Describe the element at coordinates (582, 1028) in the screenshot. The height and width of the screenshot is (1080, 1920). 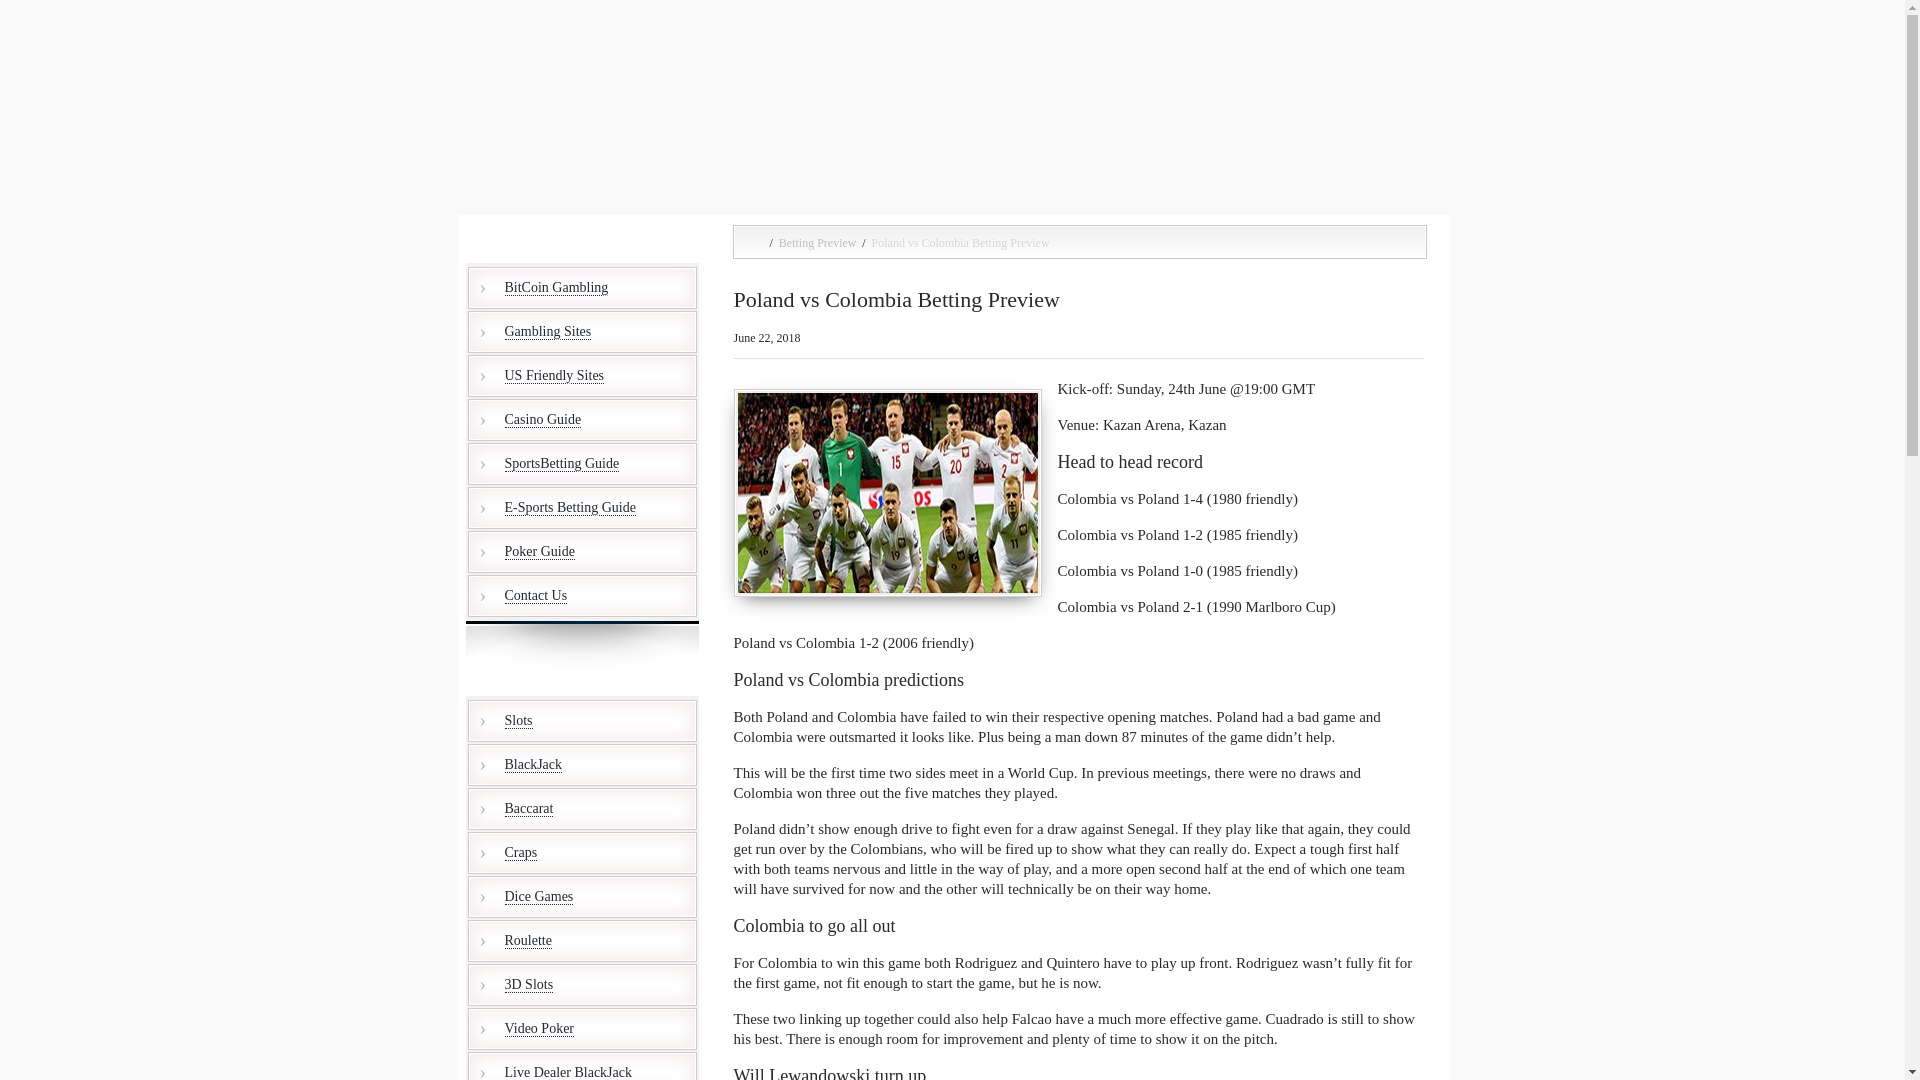
I see `Video Poker` at that location.